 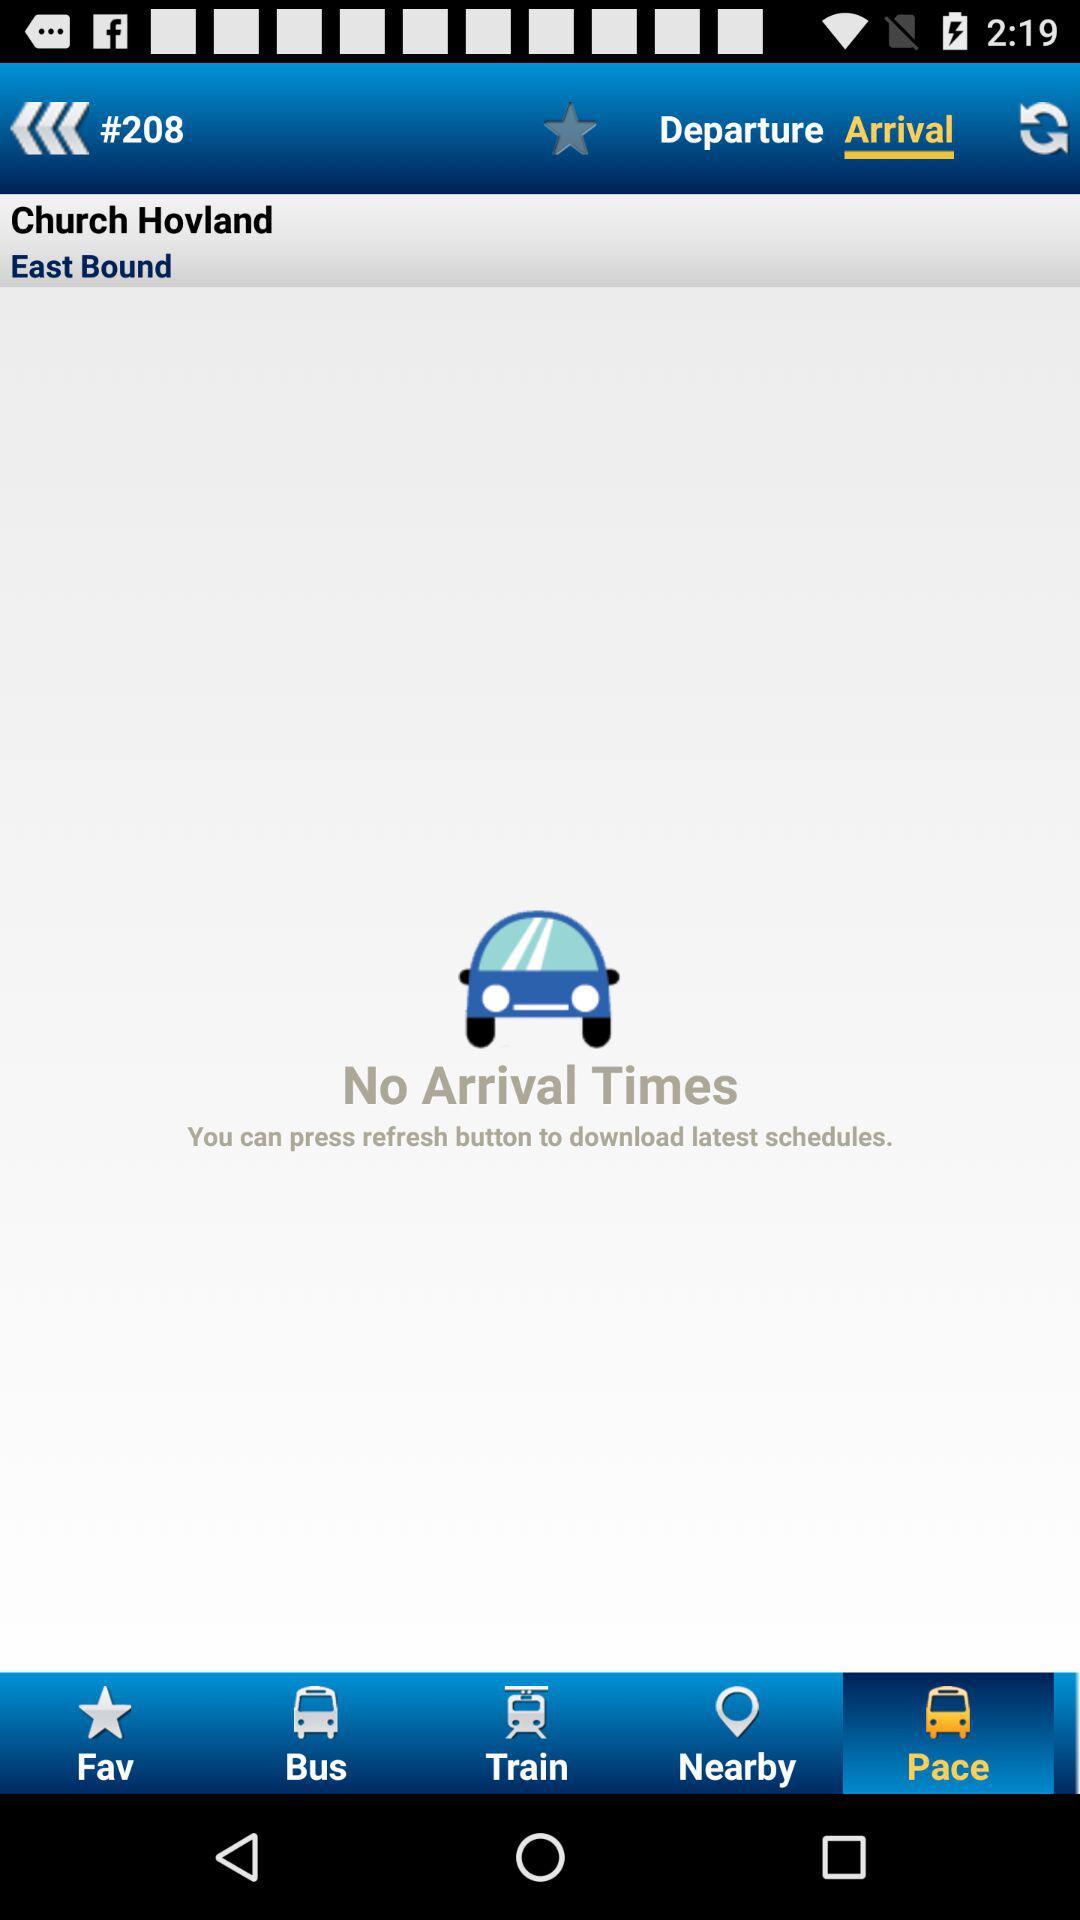 I want to click on add to bookmark, so click(x=570, y=128).